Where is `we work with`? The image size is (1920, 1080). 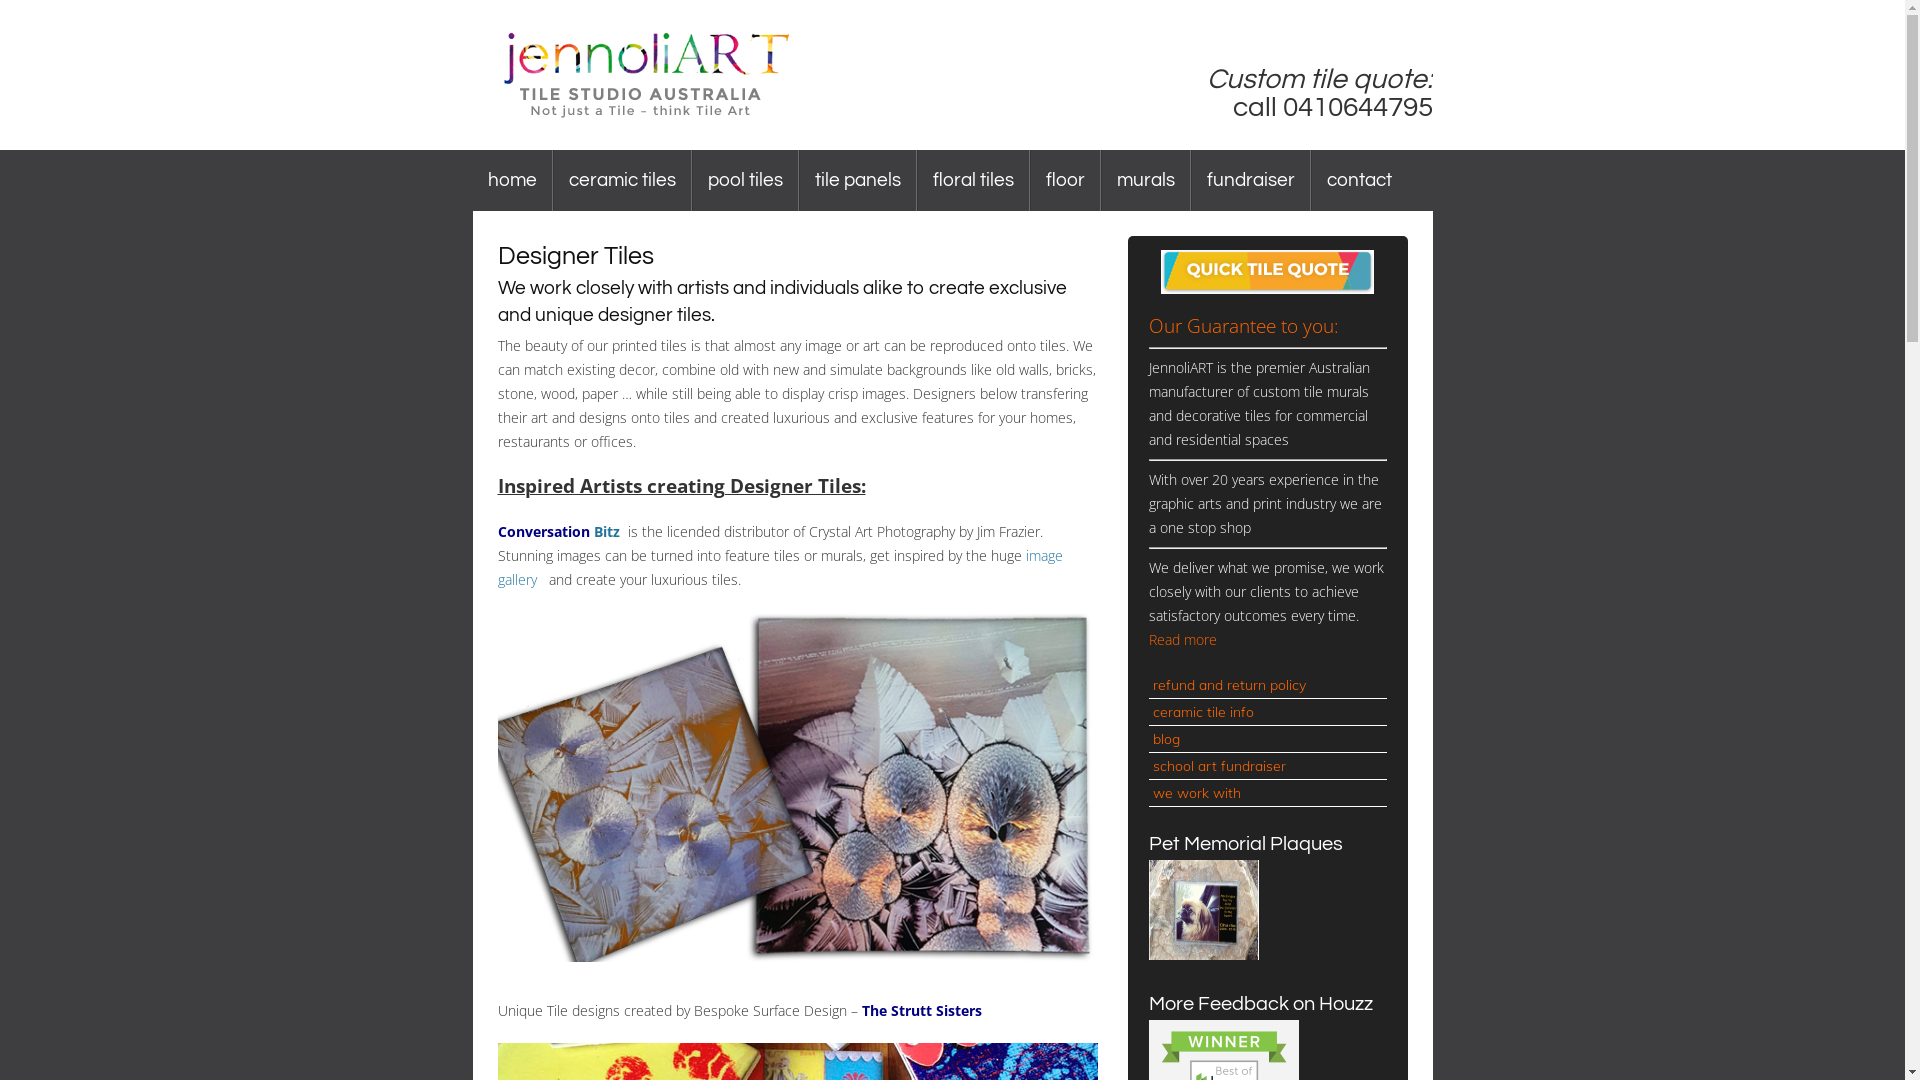
we work with is located at coordinates (1267, 794).